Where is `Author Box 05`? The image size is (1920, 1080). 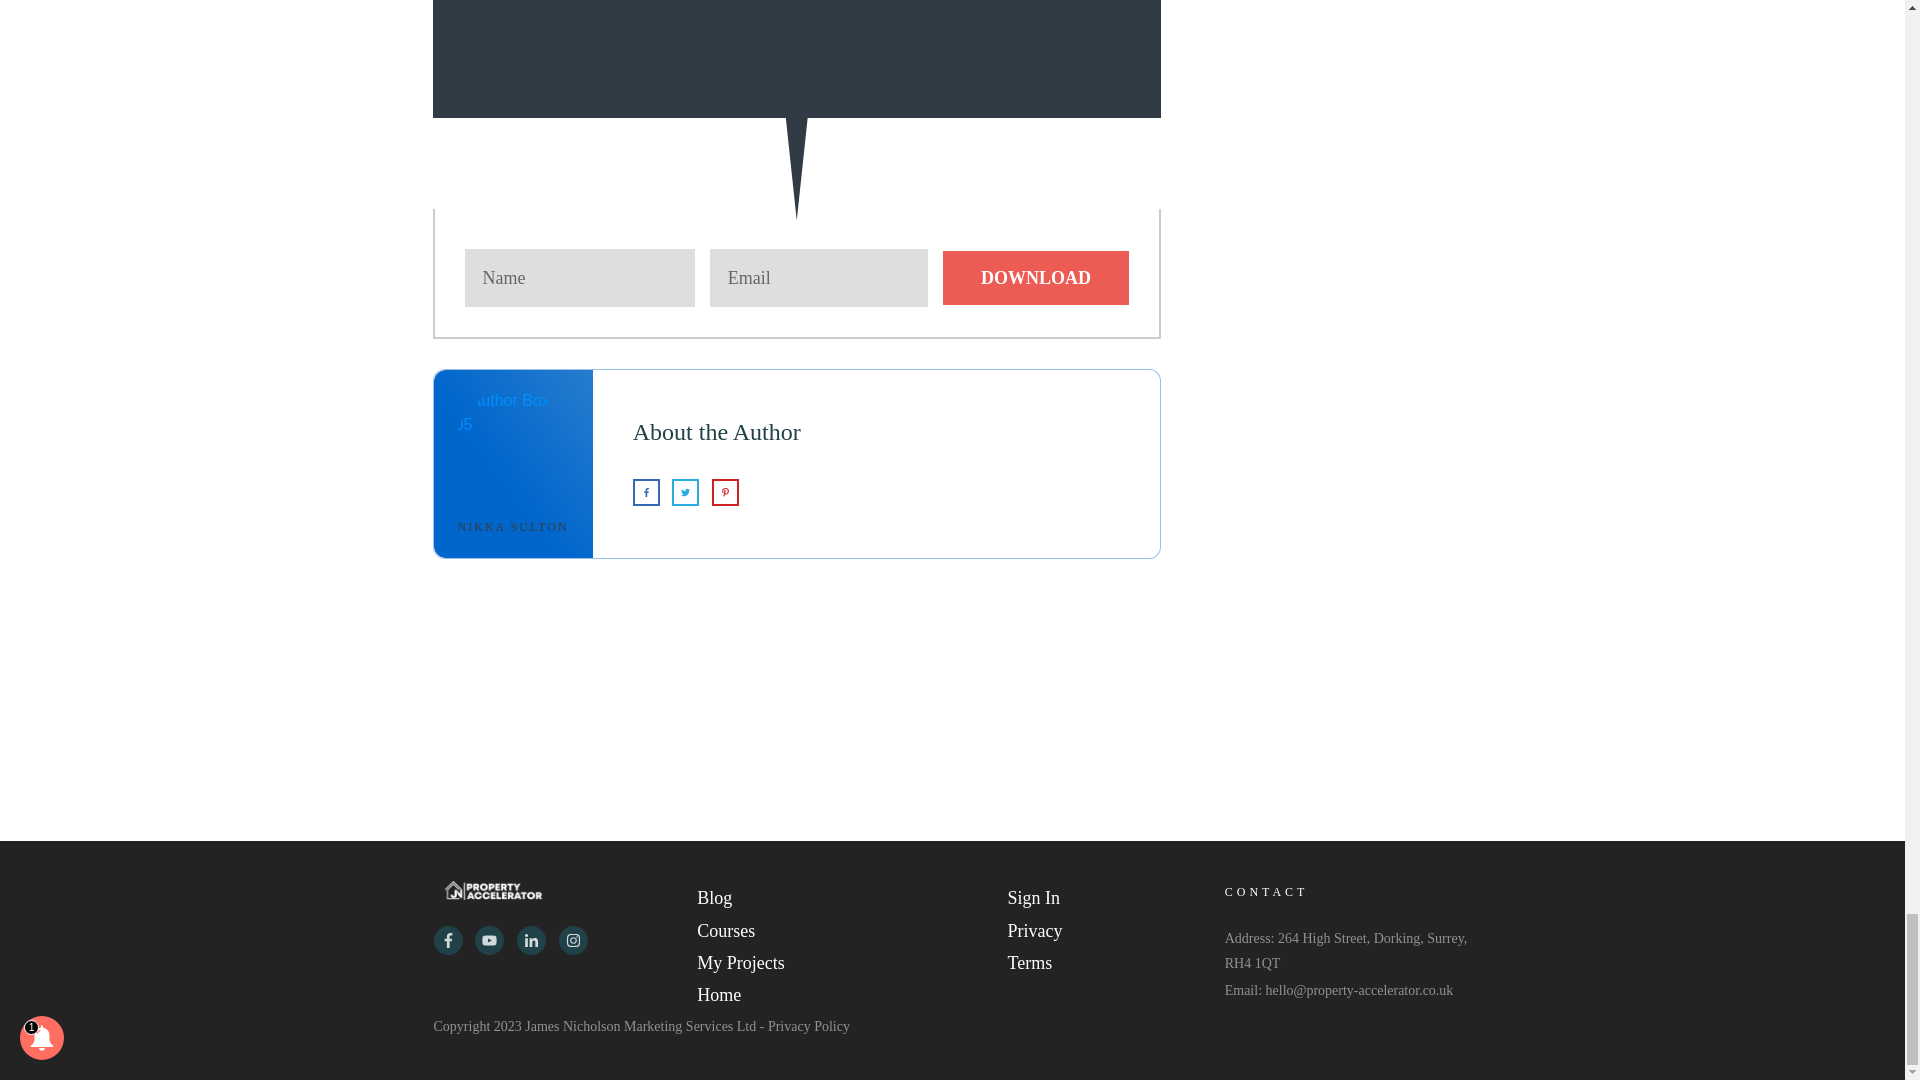
Author Box 05 is located at coordinates (514, 447).